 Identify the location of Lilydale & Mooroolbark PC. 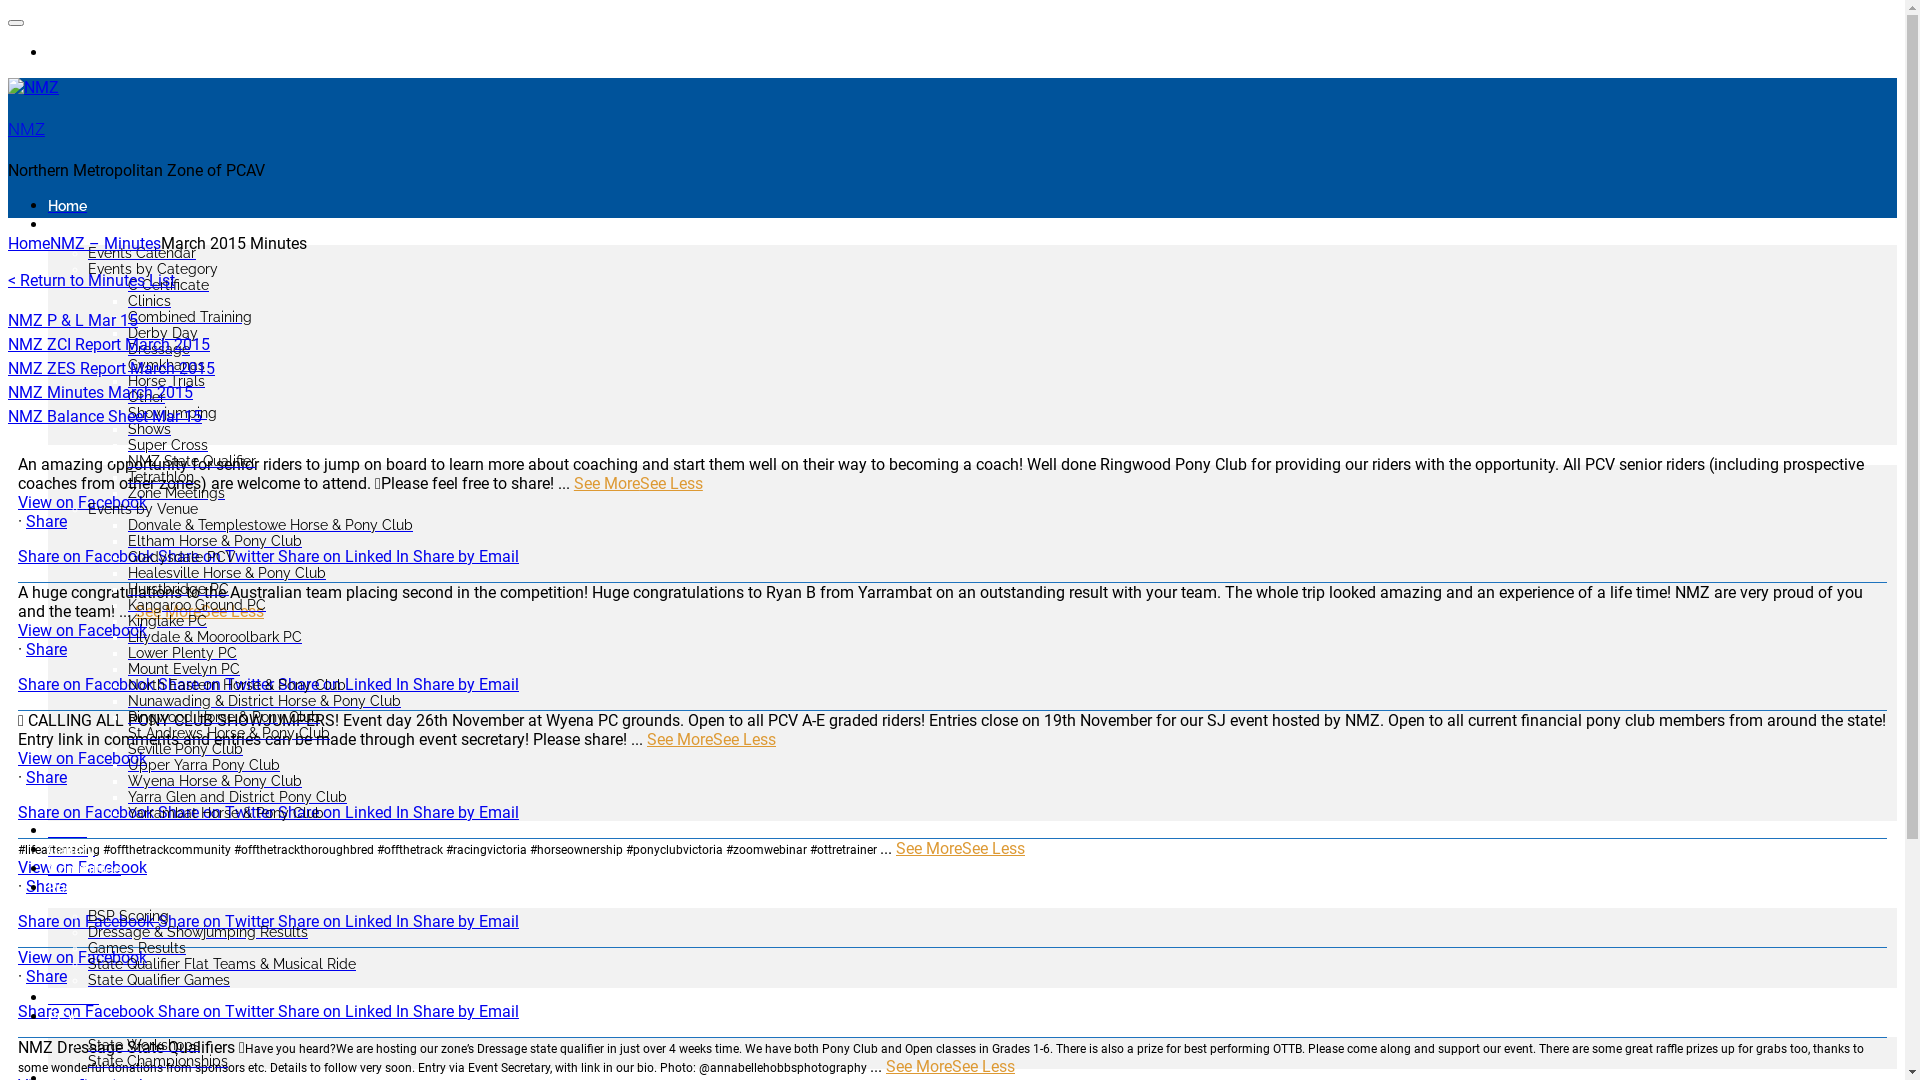
(215, 637).